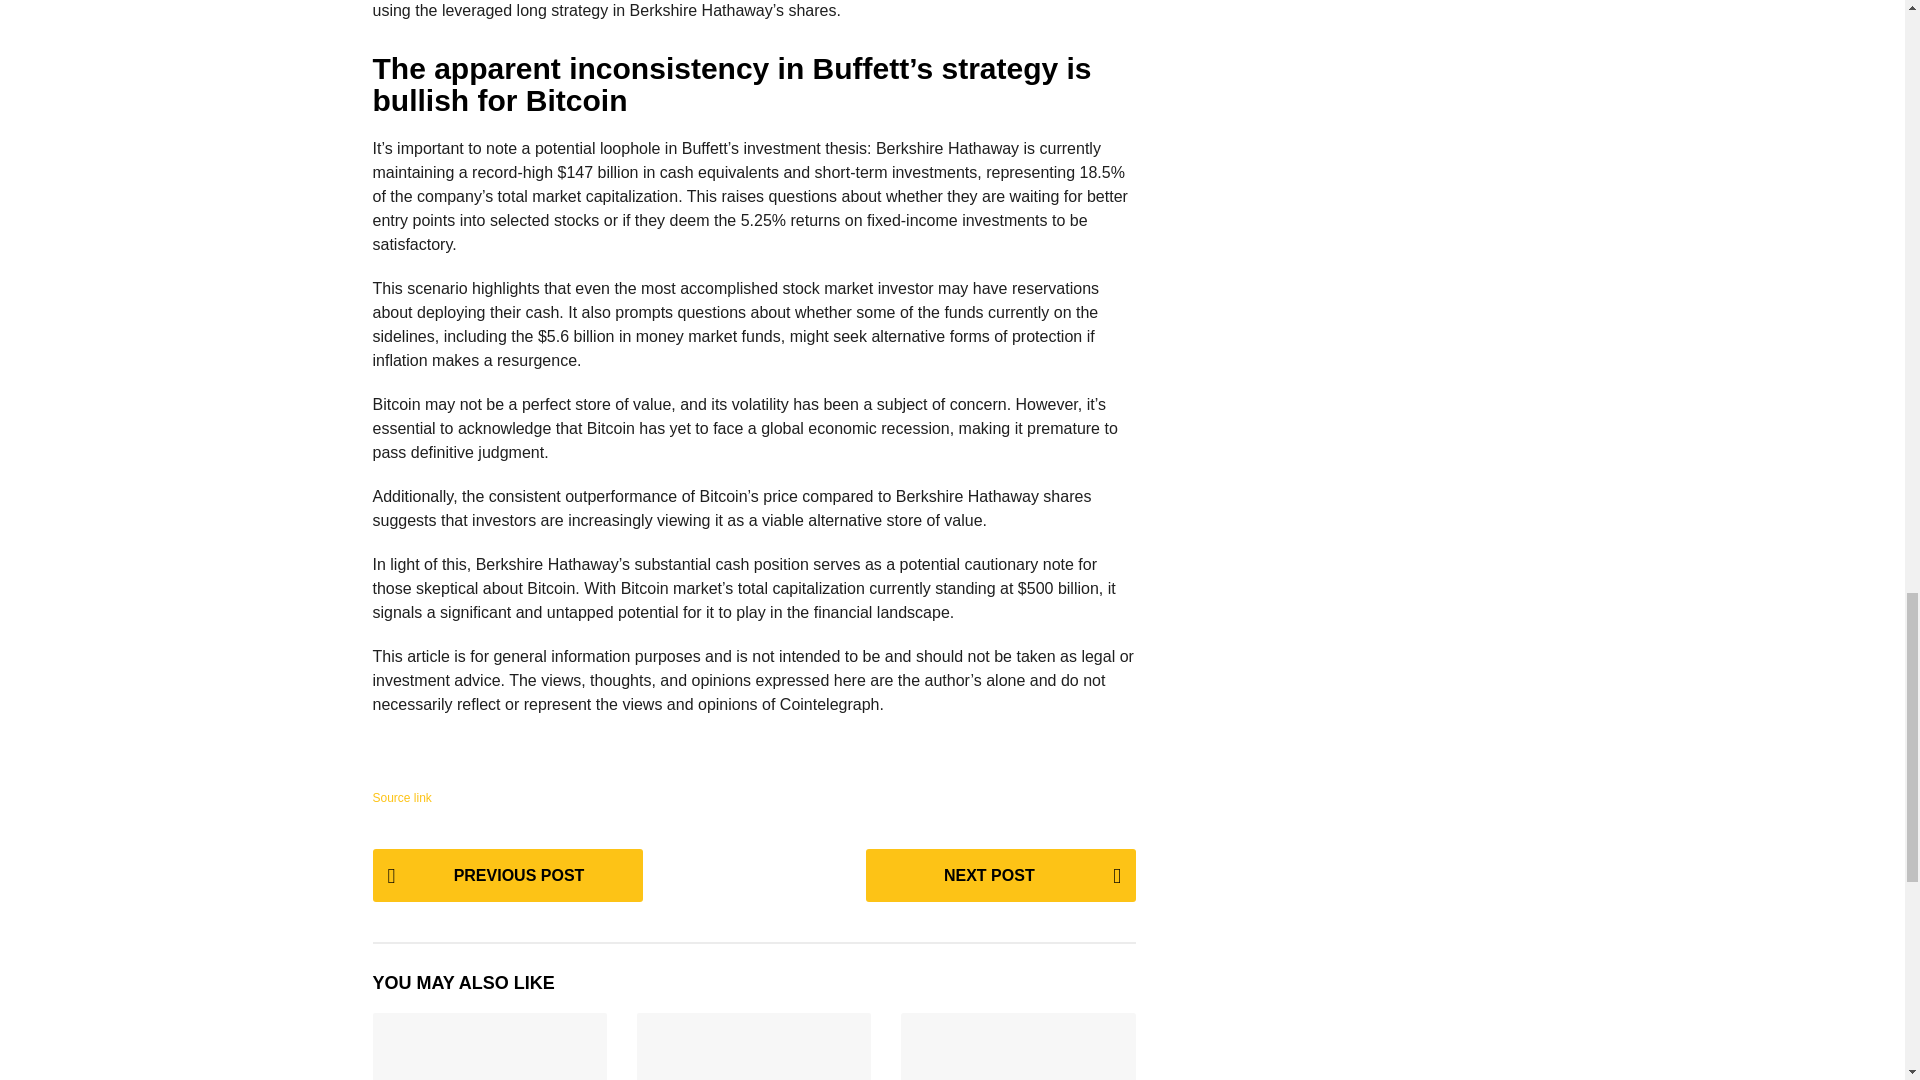  I want to click on Is Nigeria Strong-Arming Binance?, so click(489, 1046).